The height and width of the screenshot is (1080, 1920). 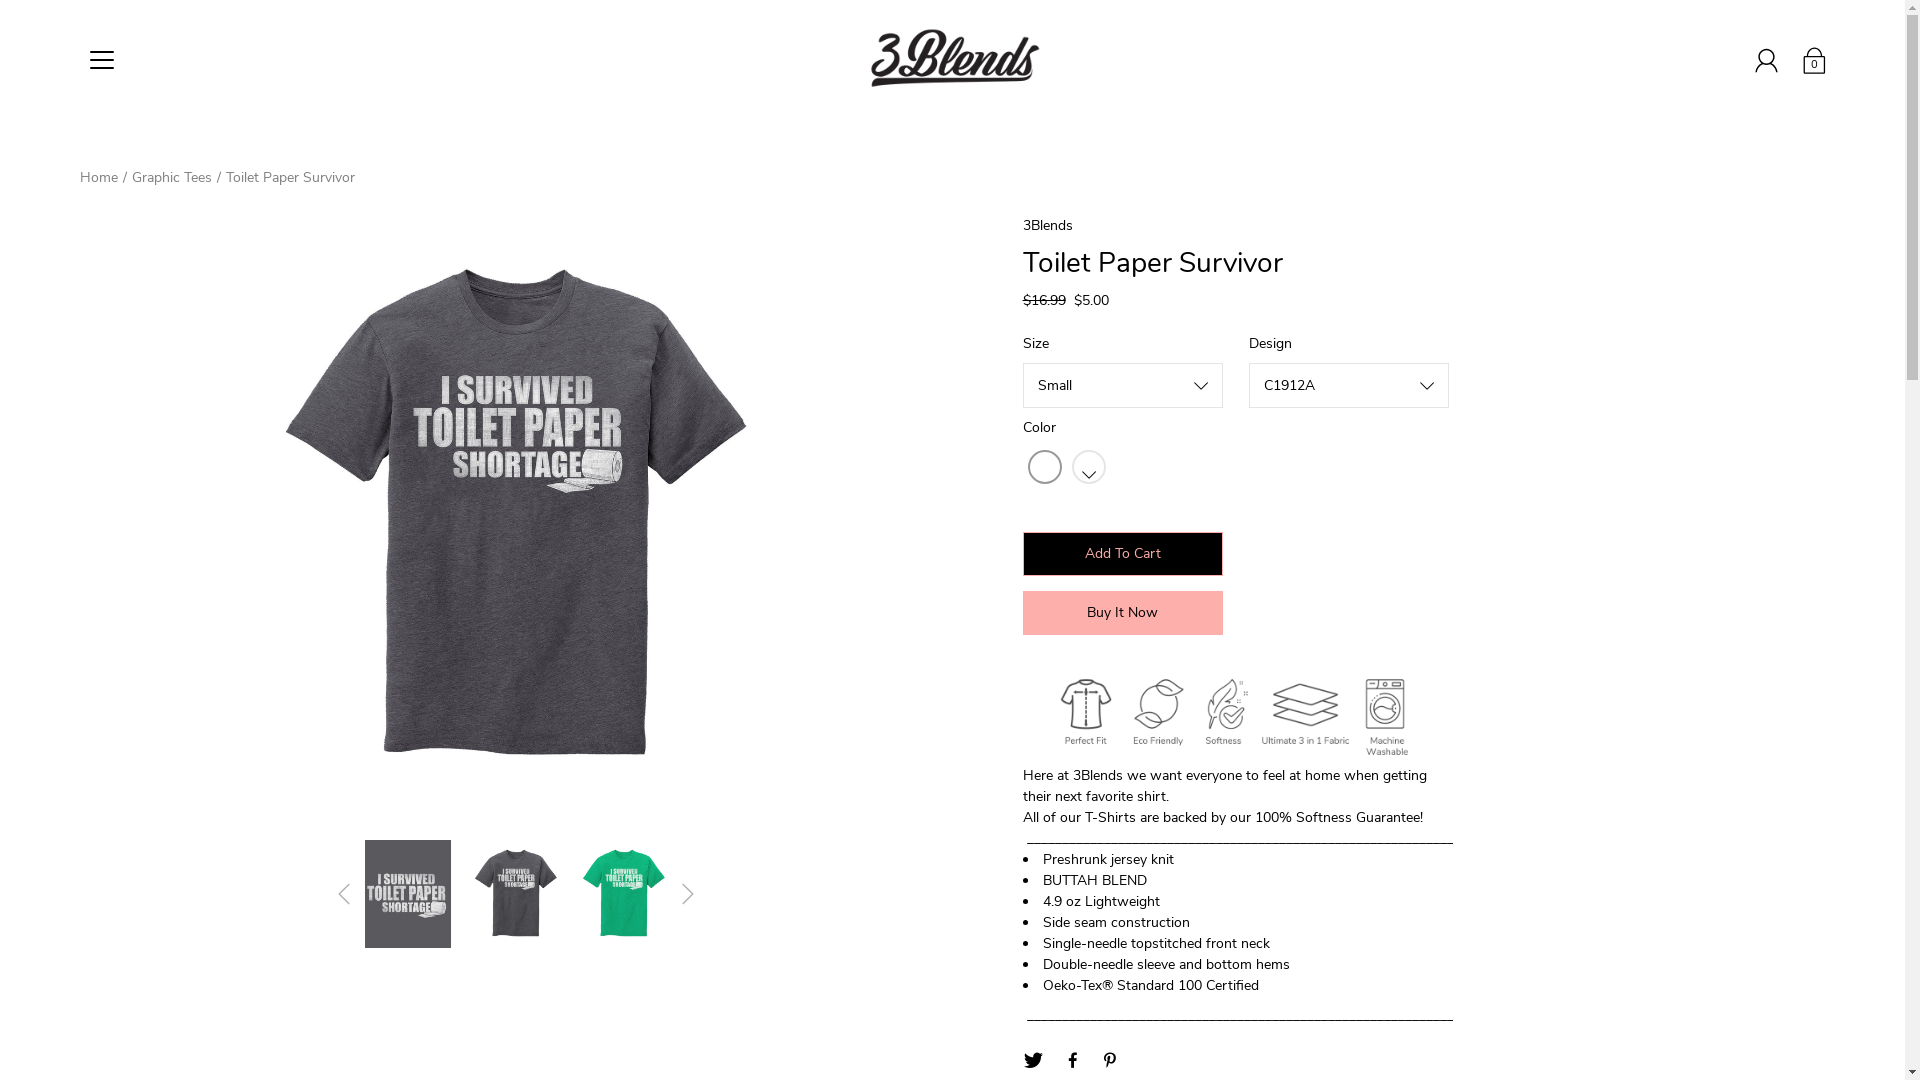 What do you see at coordinates (1122, 554) in the screenshot?
I see `Add To Cart` at bounding box center [1122, 554].